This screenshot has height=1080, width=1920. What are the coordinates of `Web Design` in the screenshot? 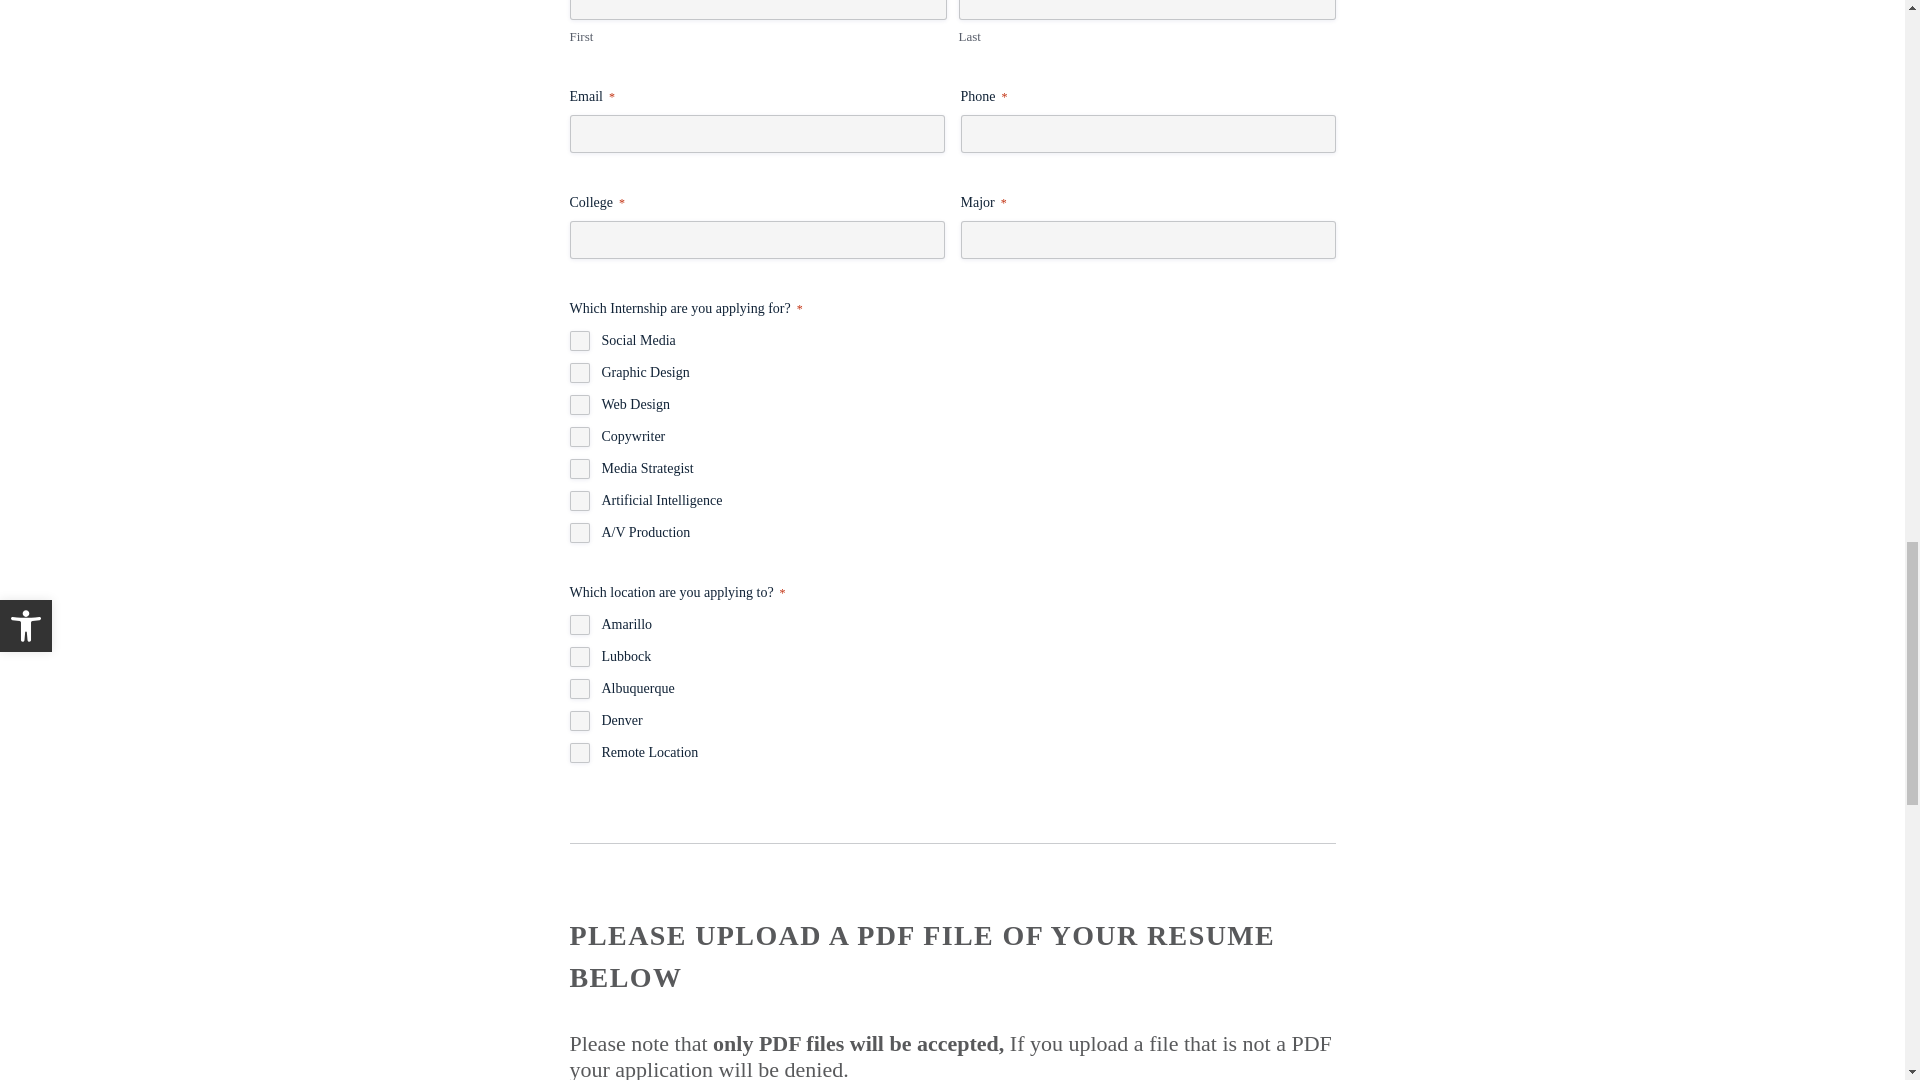 It's located at (580, 404).